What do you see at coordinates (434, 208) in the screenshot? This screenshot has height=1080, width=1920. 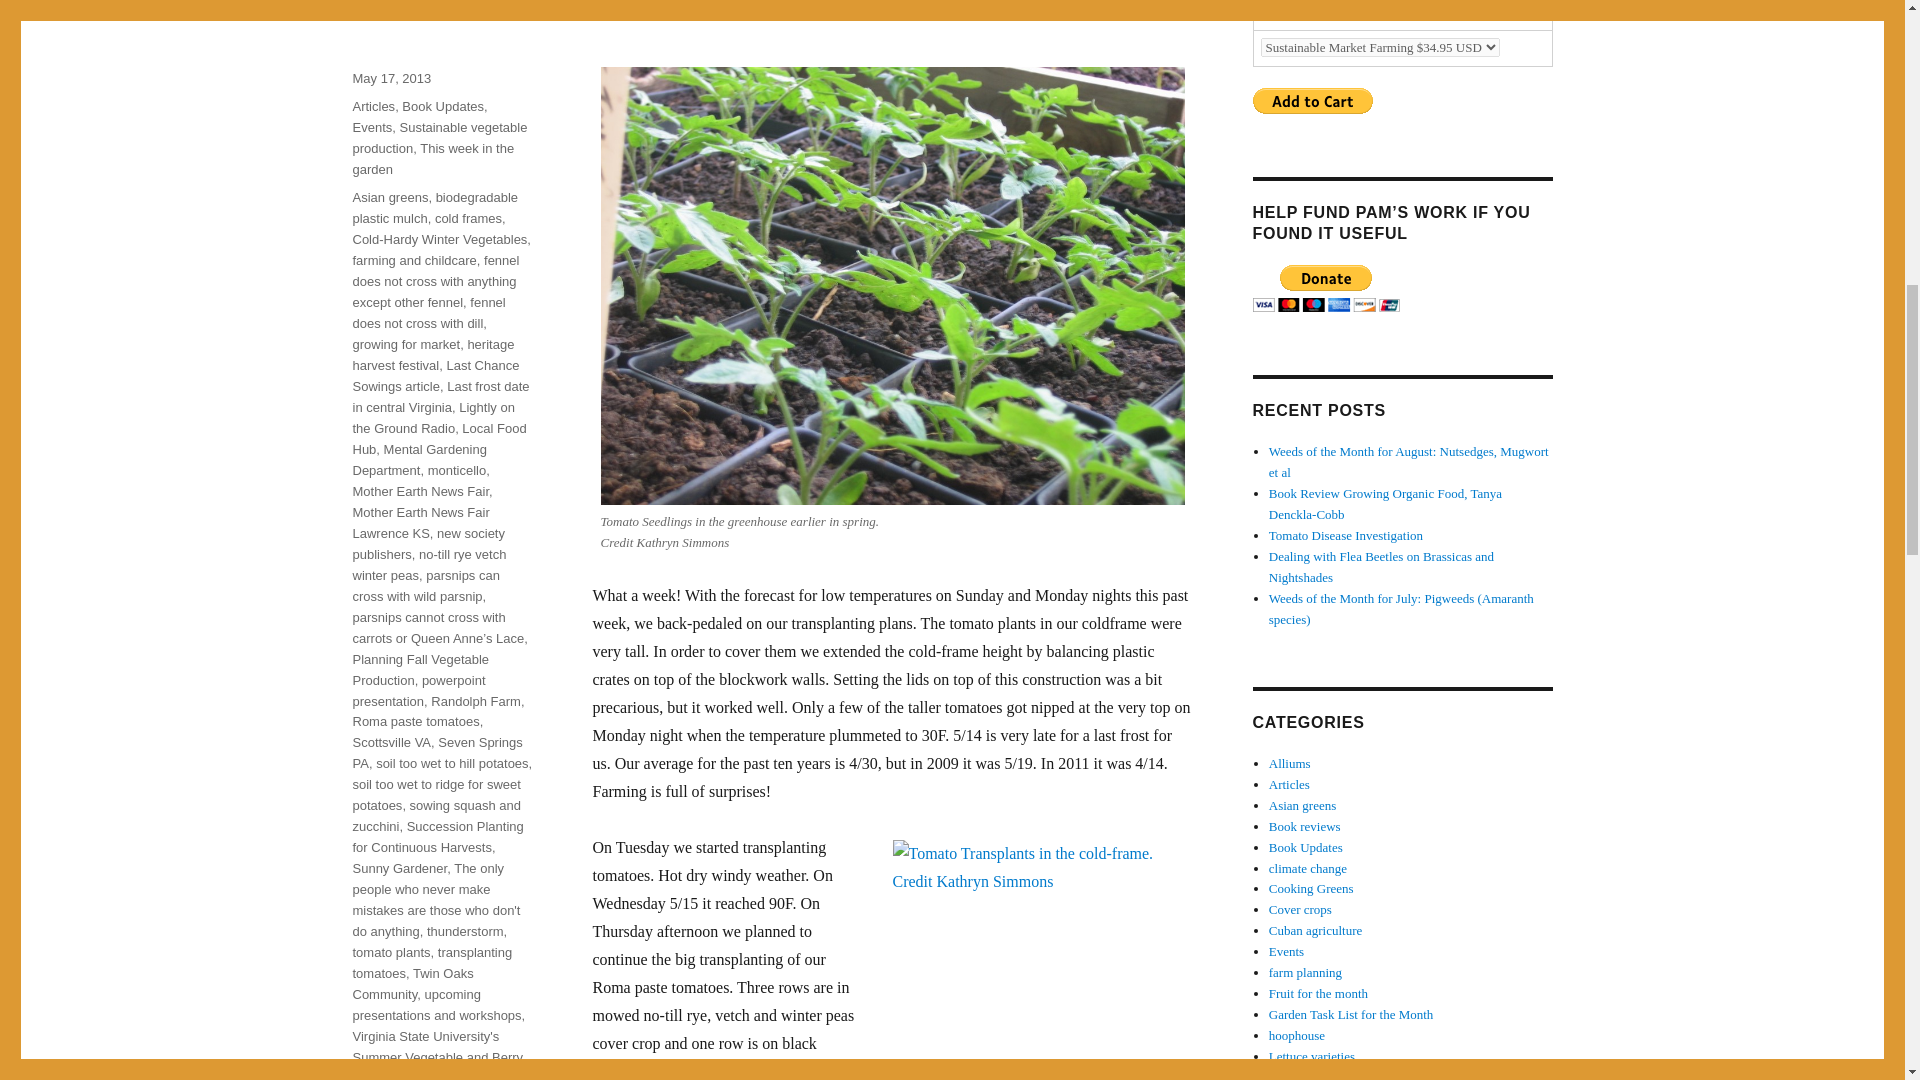 I see `biodegradable plastic mulch` at bounding box center [434, 208].